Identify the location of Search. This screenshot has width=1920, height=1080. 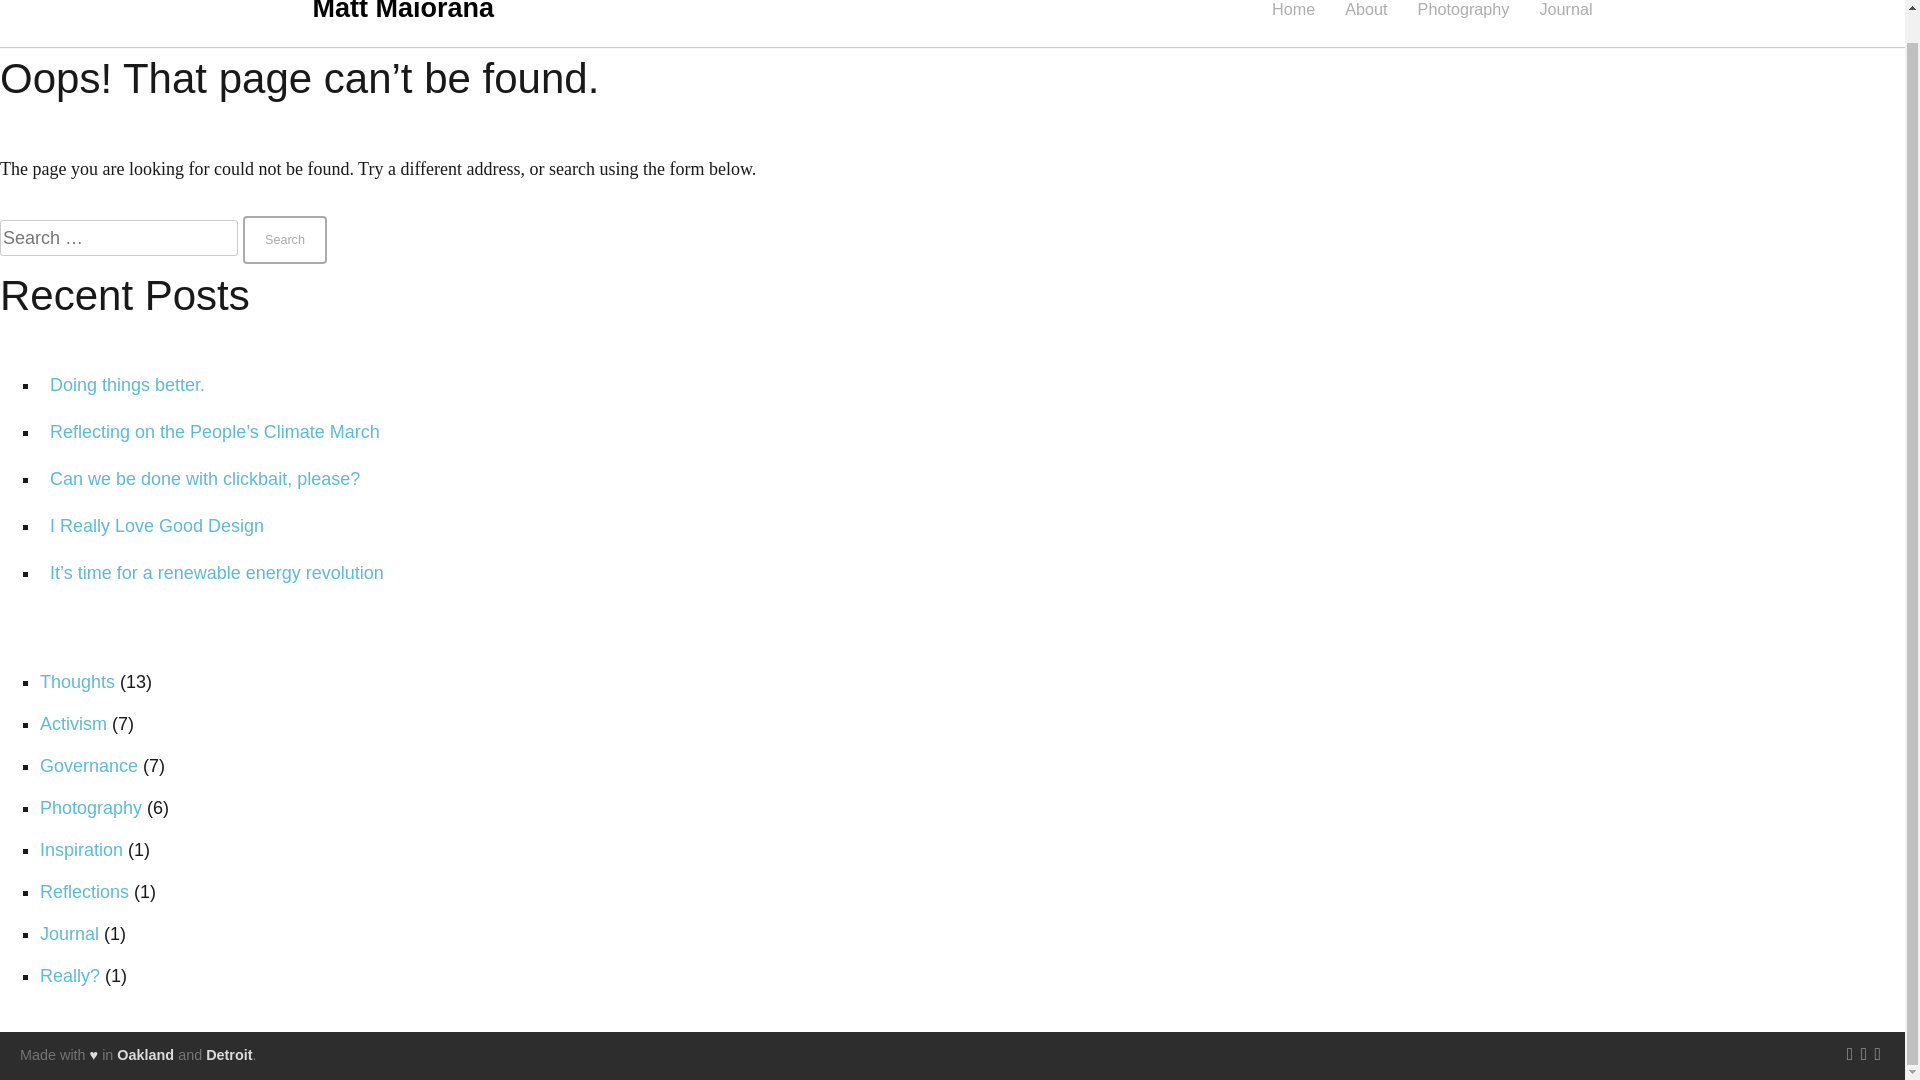
(284, 240).